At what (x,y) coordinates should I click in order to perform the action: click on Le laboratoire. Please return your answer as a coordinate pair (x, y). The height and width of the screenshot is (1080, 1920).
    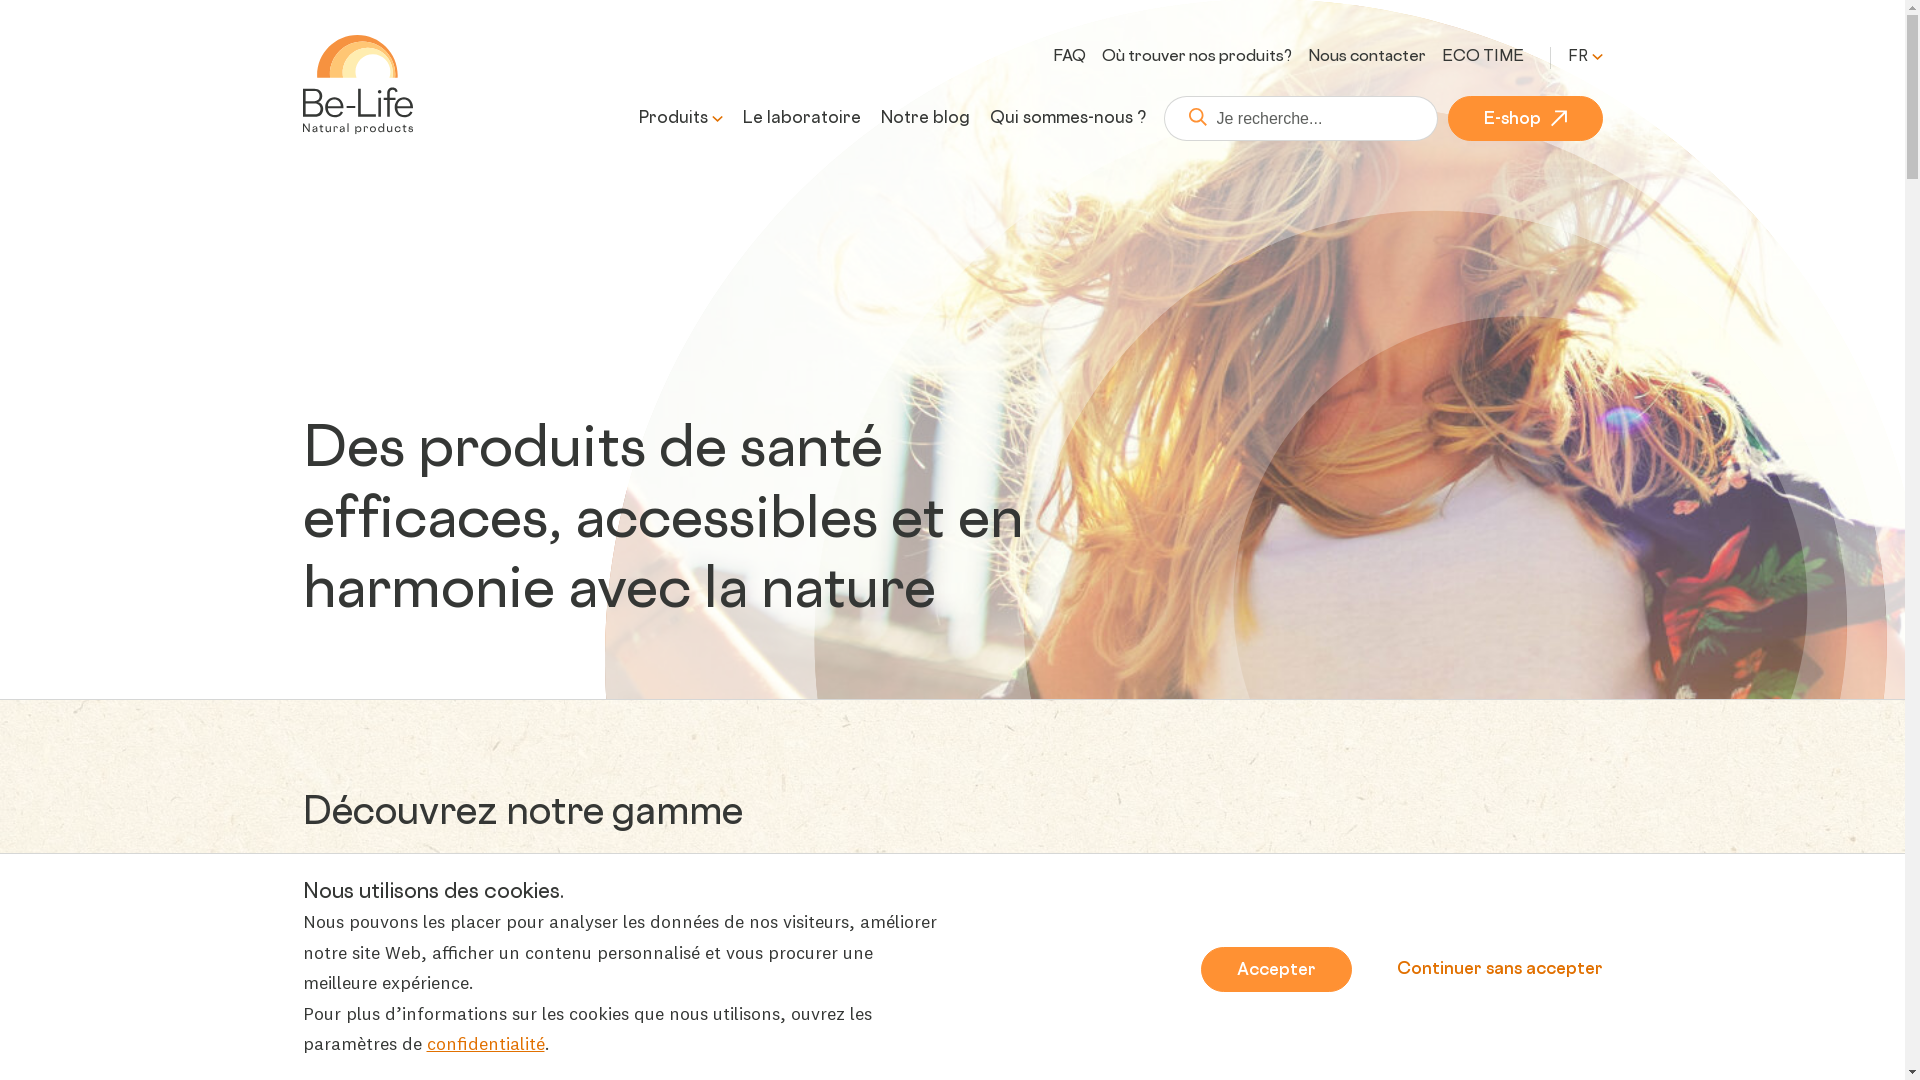
    Looking at the image, I should click on (801, 120).